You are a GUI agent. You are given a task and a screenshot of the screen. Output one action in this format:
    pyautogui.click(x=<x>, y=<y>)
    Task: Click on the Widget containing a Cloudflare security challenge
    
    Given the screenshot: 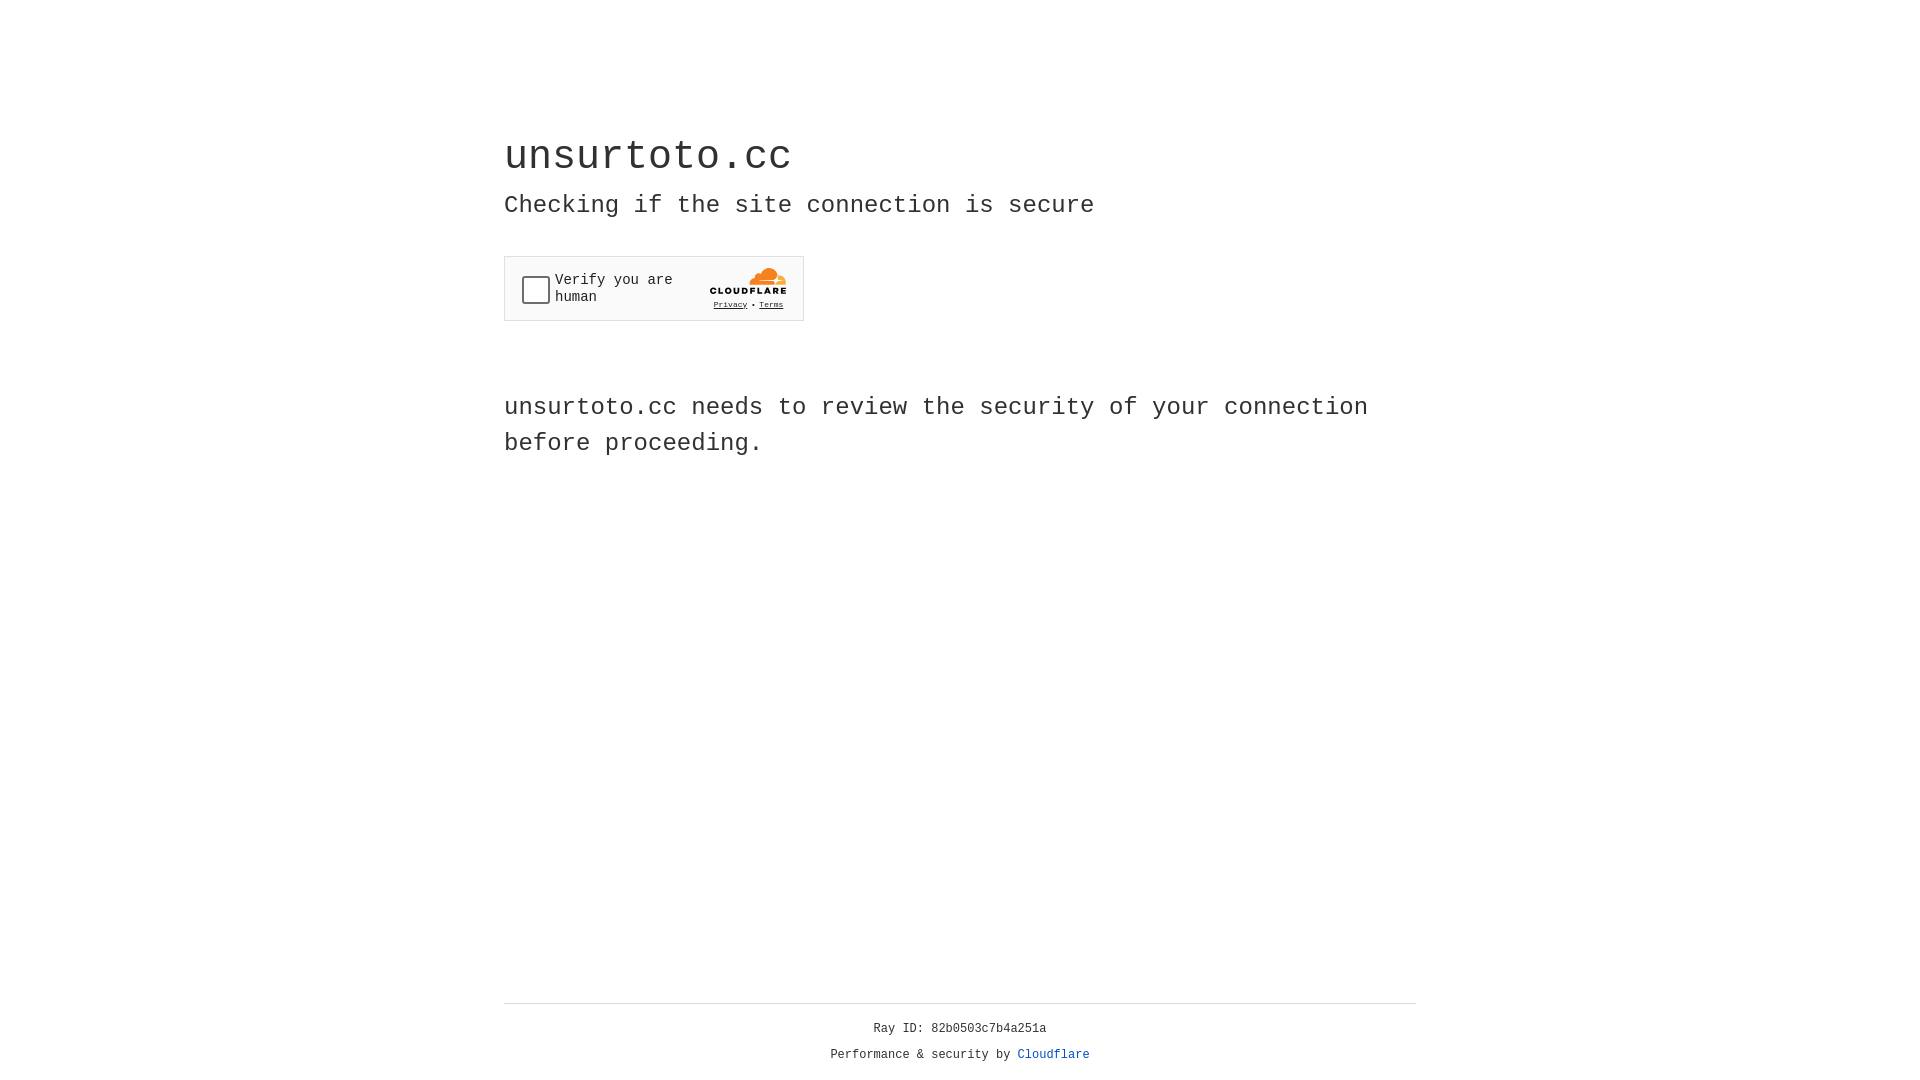 What is the action you would take?
    pyautogui.click(x=654, y=288)
    